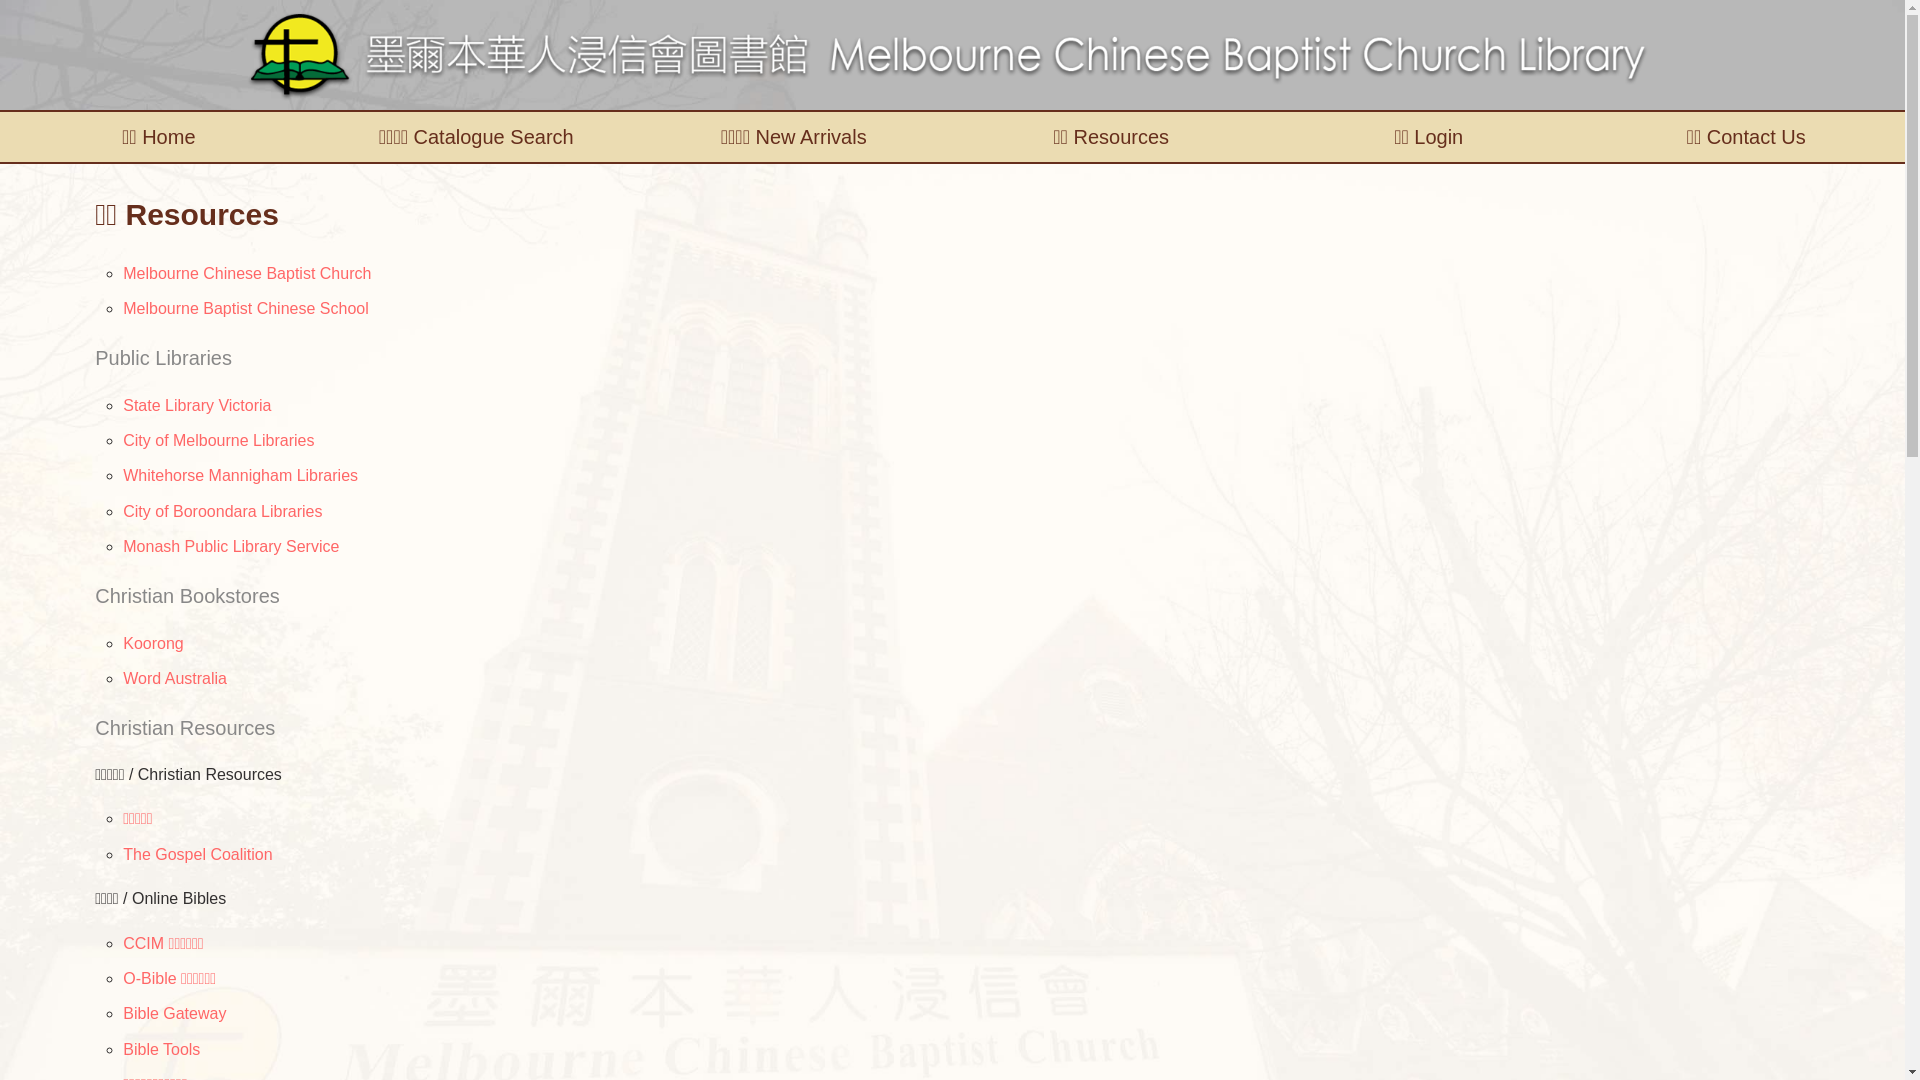  Describe the element at coordinates (245, 308) in the screenshot. I see `Melbourne Baptist Chinese School` at that location.